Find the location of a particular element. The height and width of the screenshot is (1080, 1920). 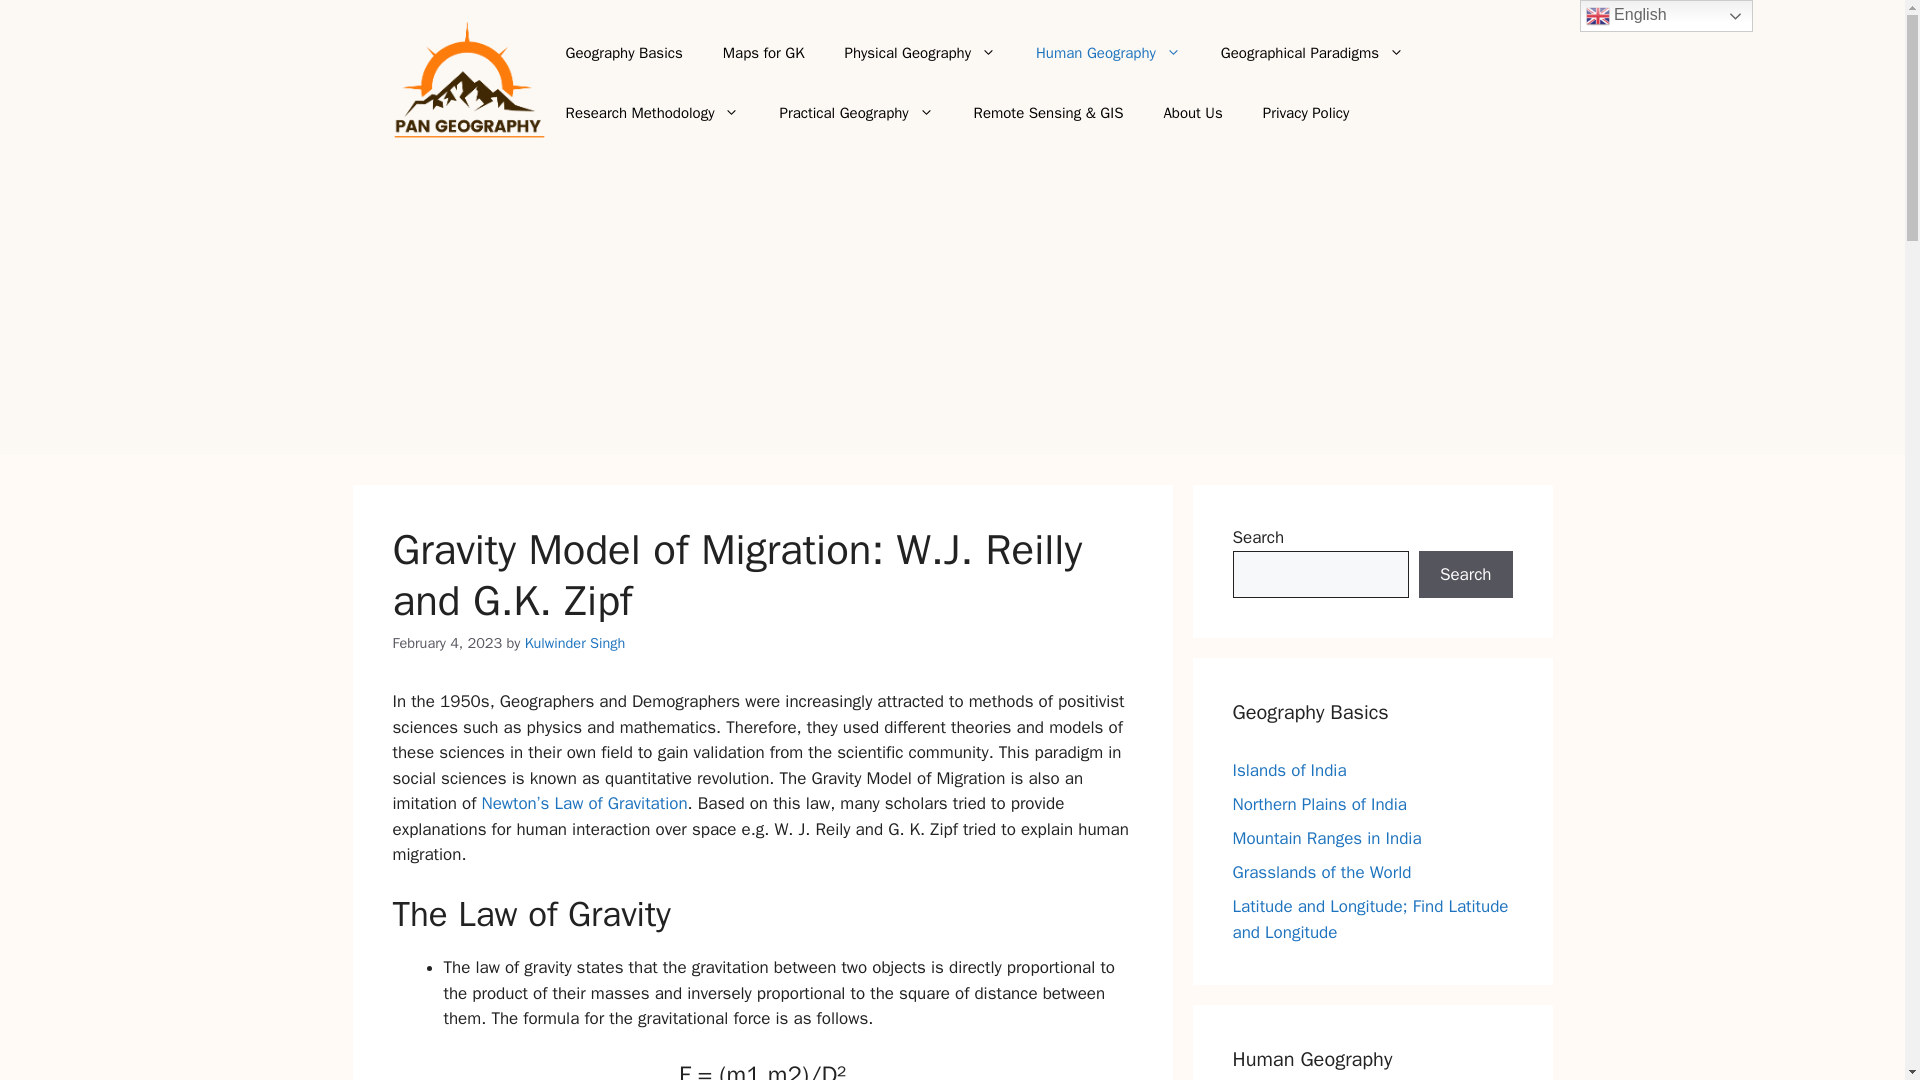

Geographical Paradigms is located at coordinates (1312, 52).